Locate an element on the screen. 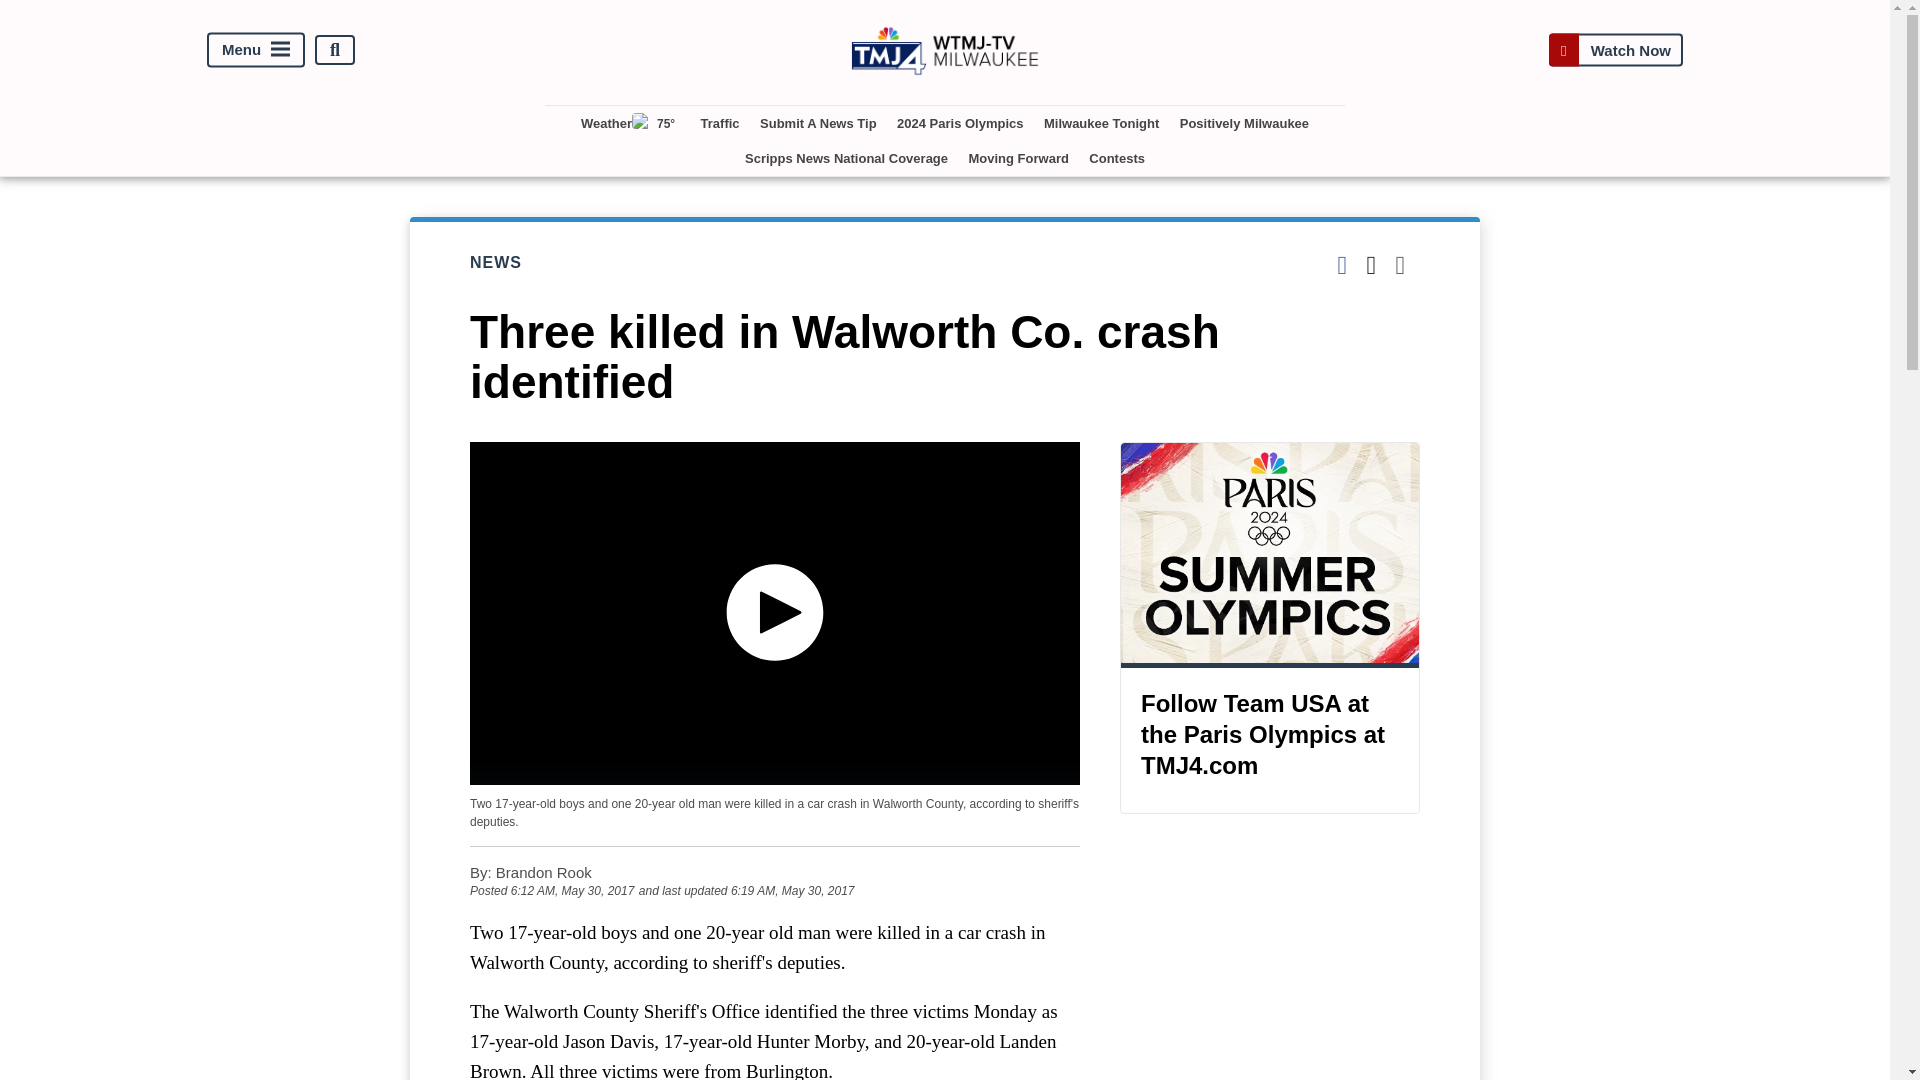  Menu is located at coordinates (256, 50).